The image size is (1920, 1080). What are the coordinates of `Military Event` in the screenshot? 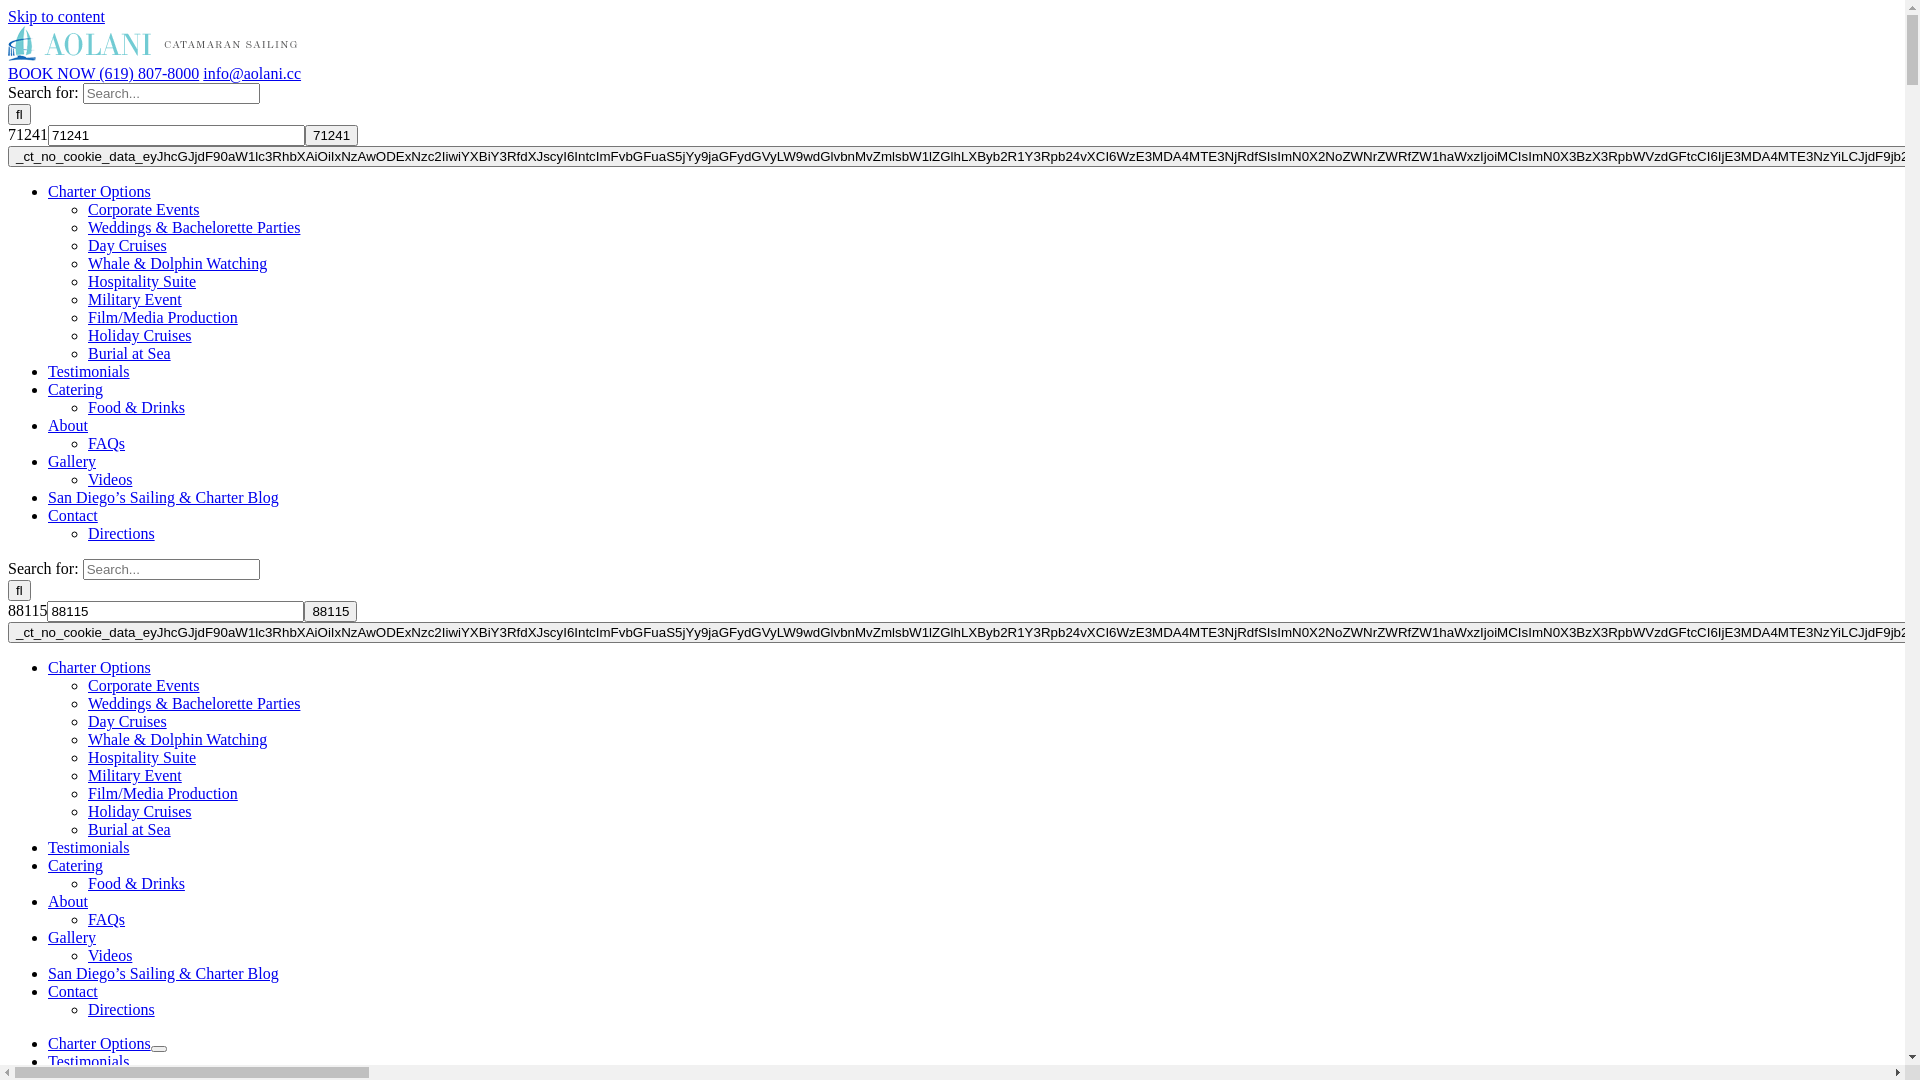 It's located at (135, 300).